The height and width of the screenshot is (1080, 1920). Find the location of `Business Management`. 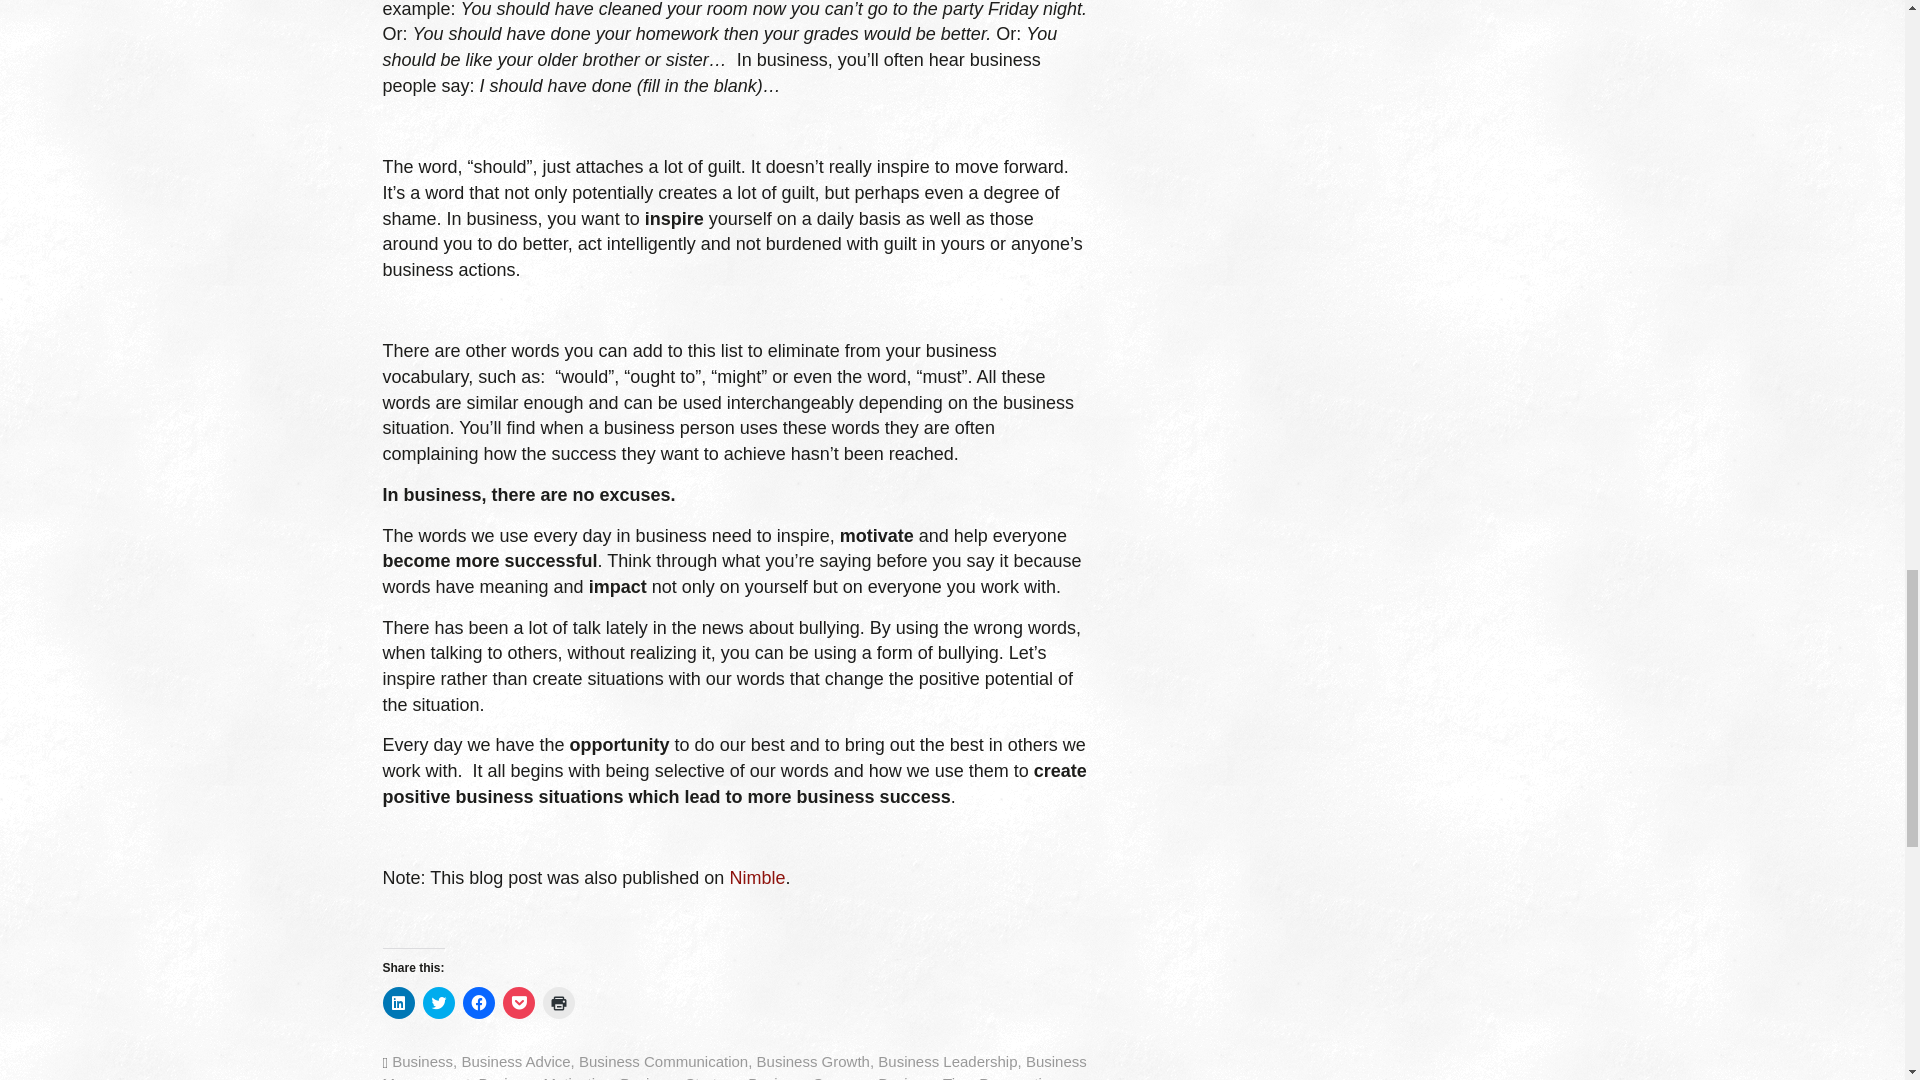

Business Management is located at coordinates (734, 1066).